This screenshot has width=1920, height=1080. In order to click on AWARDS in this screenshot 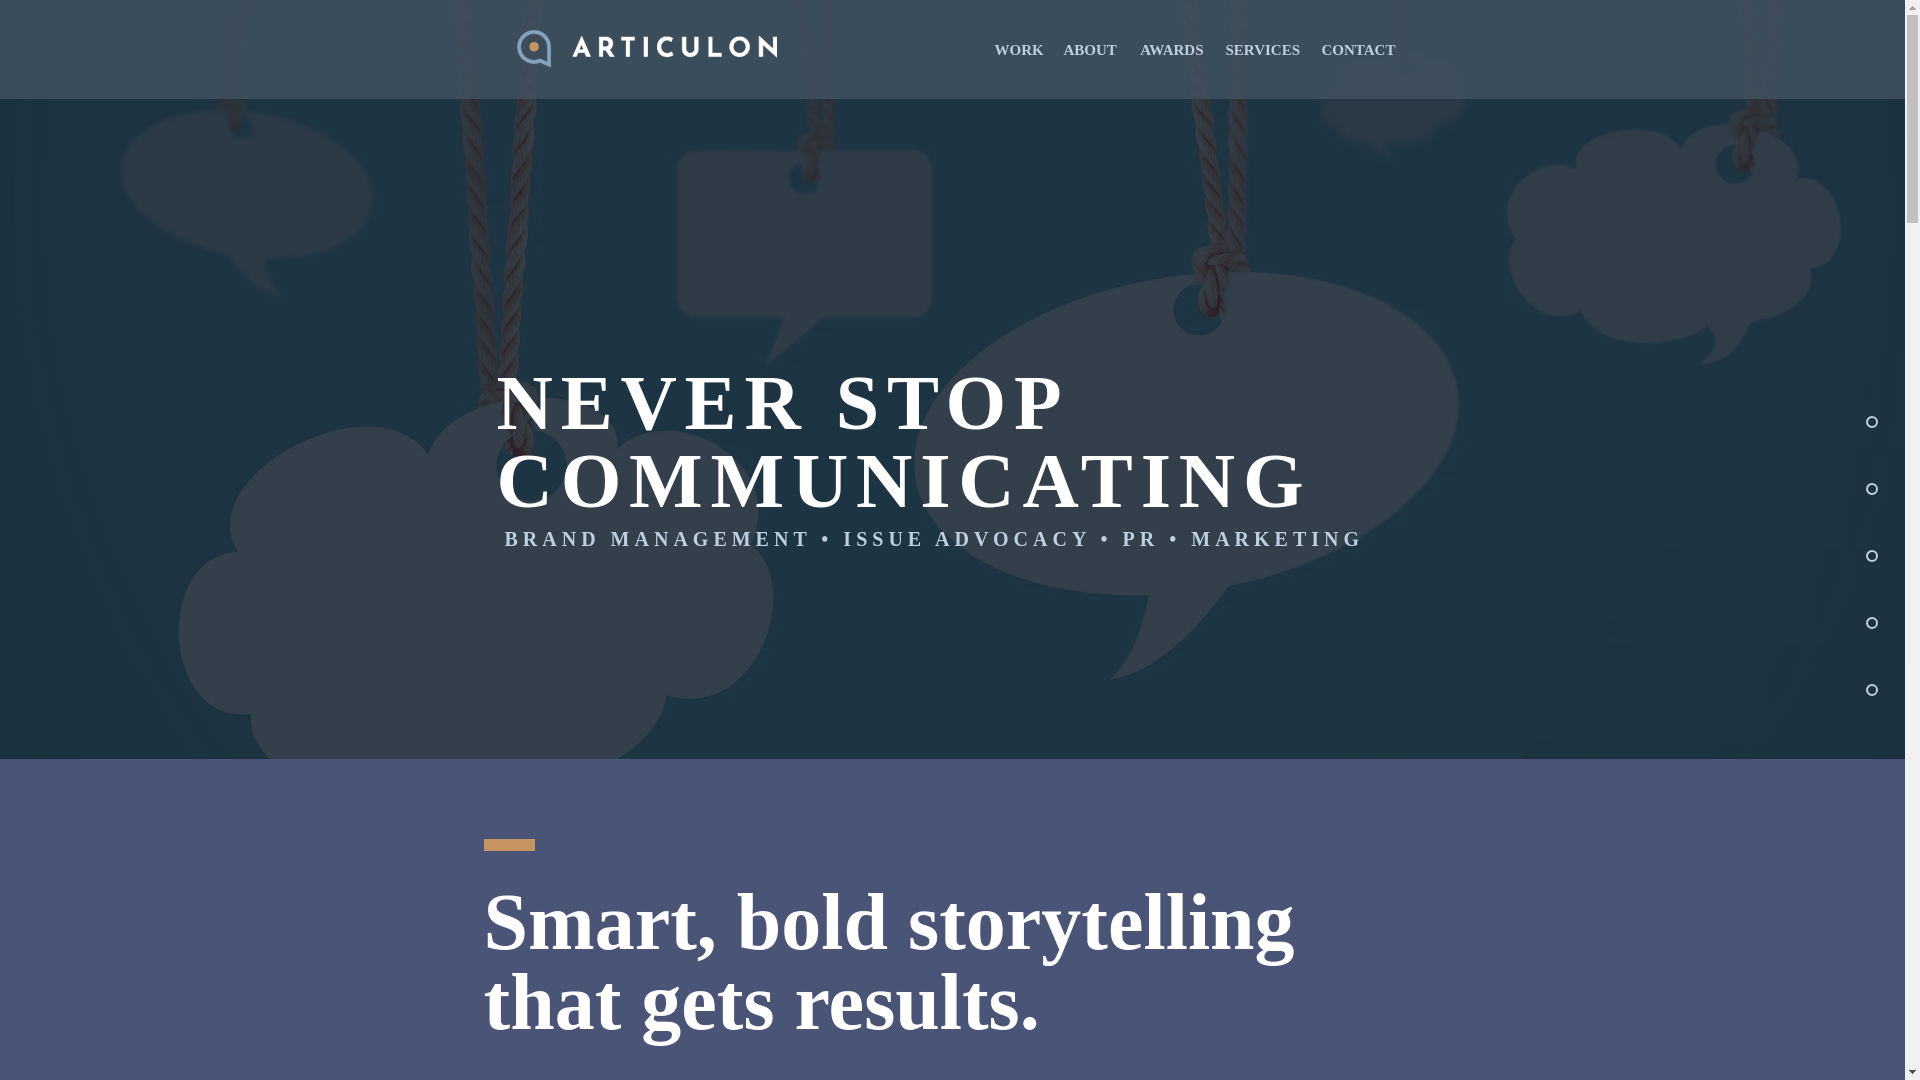, I will do `click(1172, 50)`.